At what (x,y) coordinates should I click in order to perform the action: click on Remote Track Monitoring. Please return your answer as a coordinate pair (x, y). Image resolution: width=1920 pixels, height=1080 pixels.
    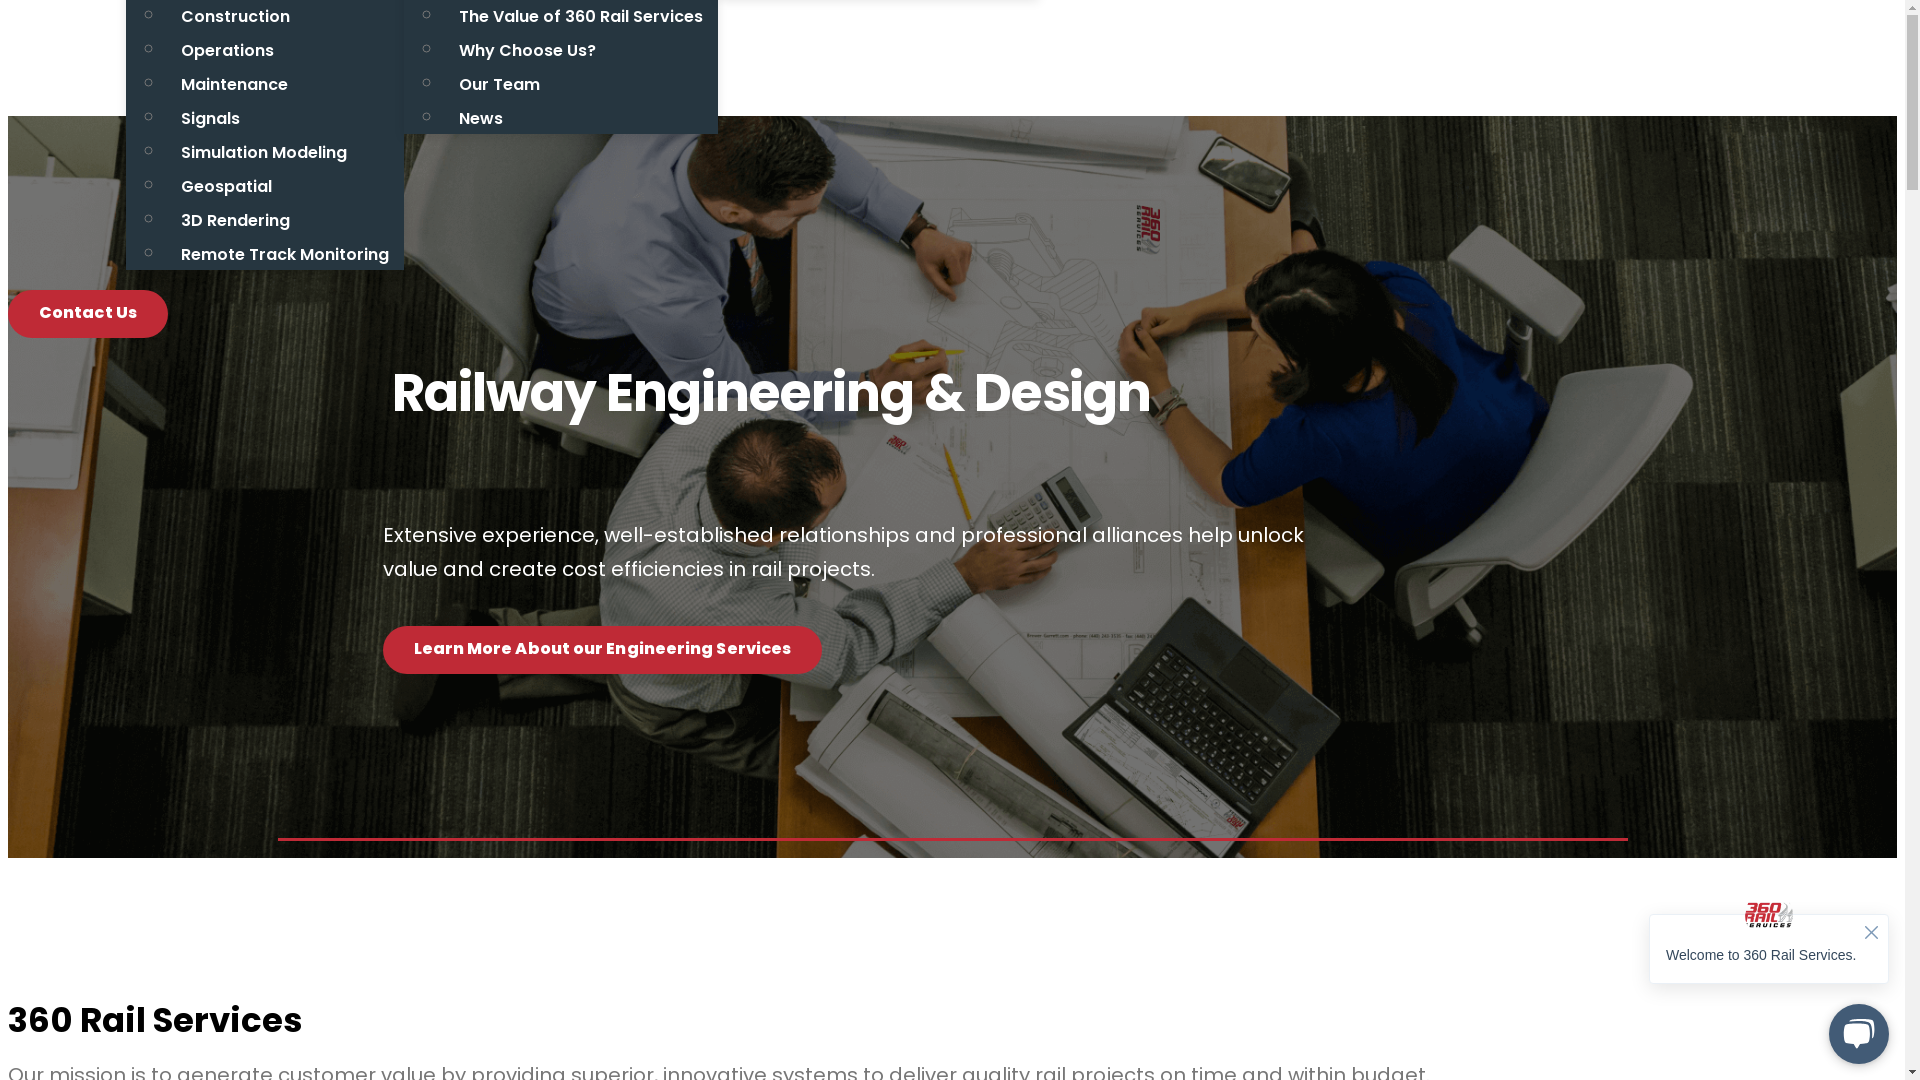
    Looking at the image, I should click on (285, 254).